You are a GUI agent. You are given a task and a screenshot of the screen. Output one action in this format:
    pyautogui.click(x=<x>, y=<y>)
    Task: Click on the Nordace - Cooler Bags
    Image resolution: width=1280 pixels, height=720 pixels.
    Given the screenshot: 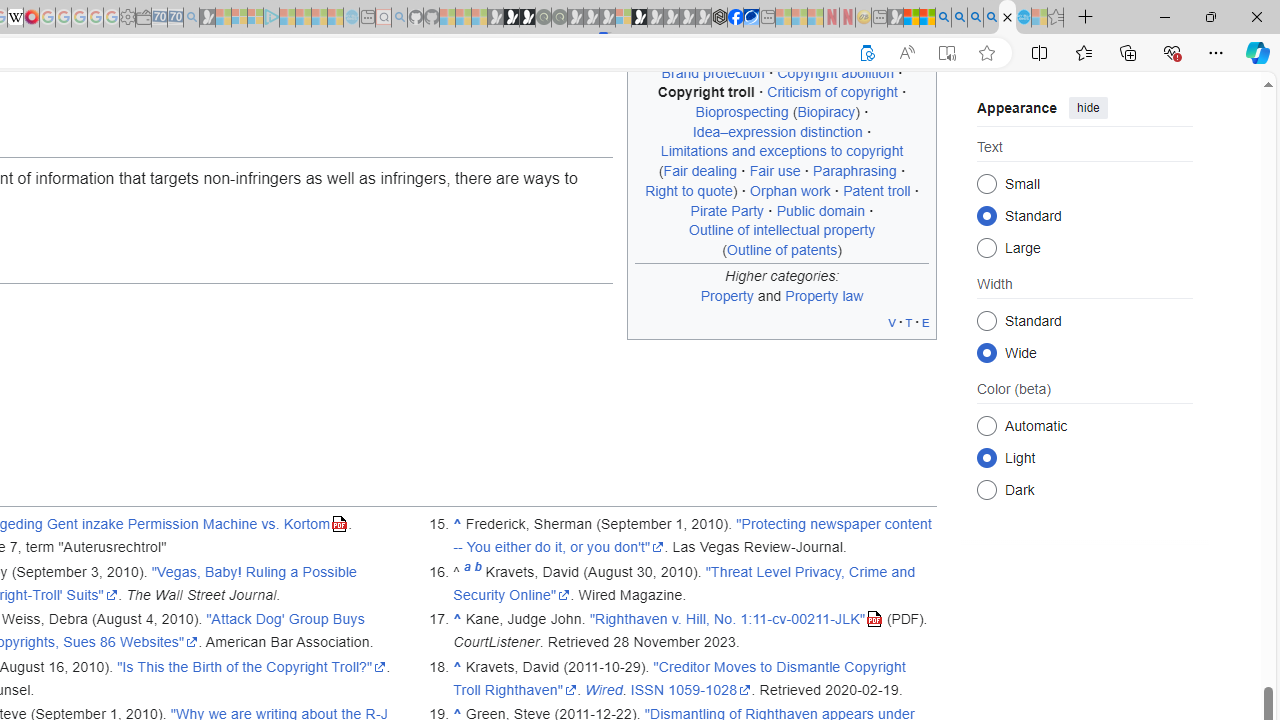 What is the action you would take?
    pyautogui.click(x=719, y=18)
    